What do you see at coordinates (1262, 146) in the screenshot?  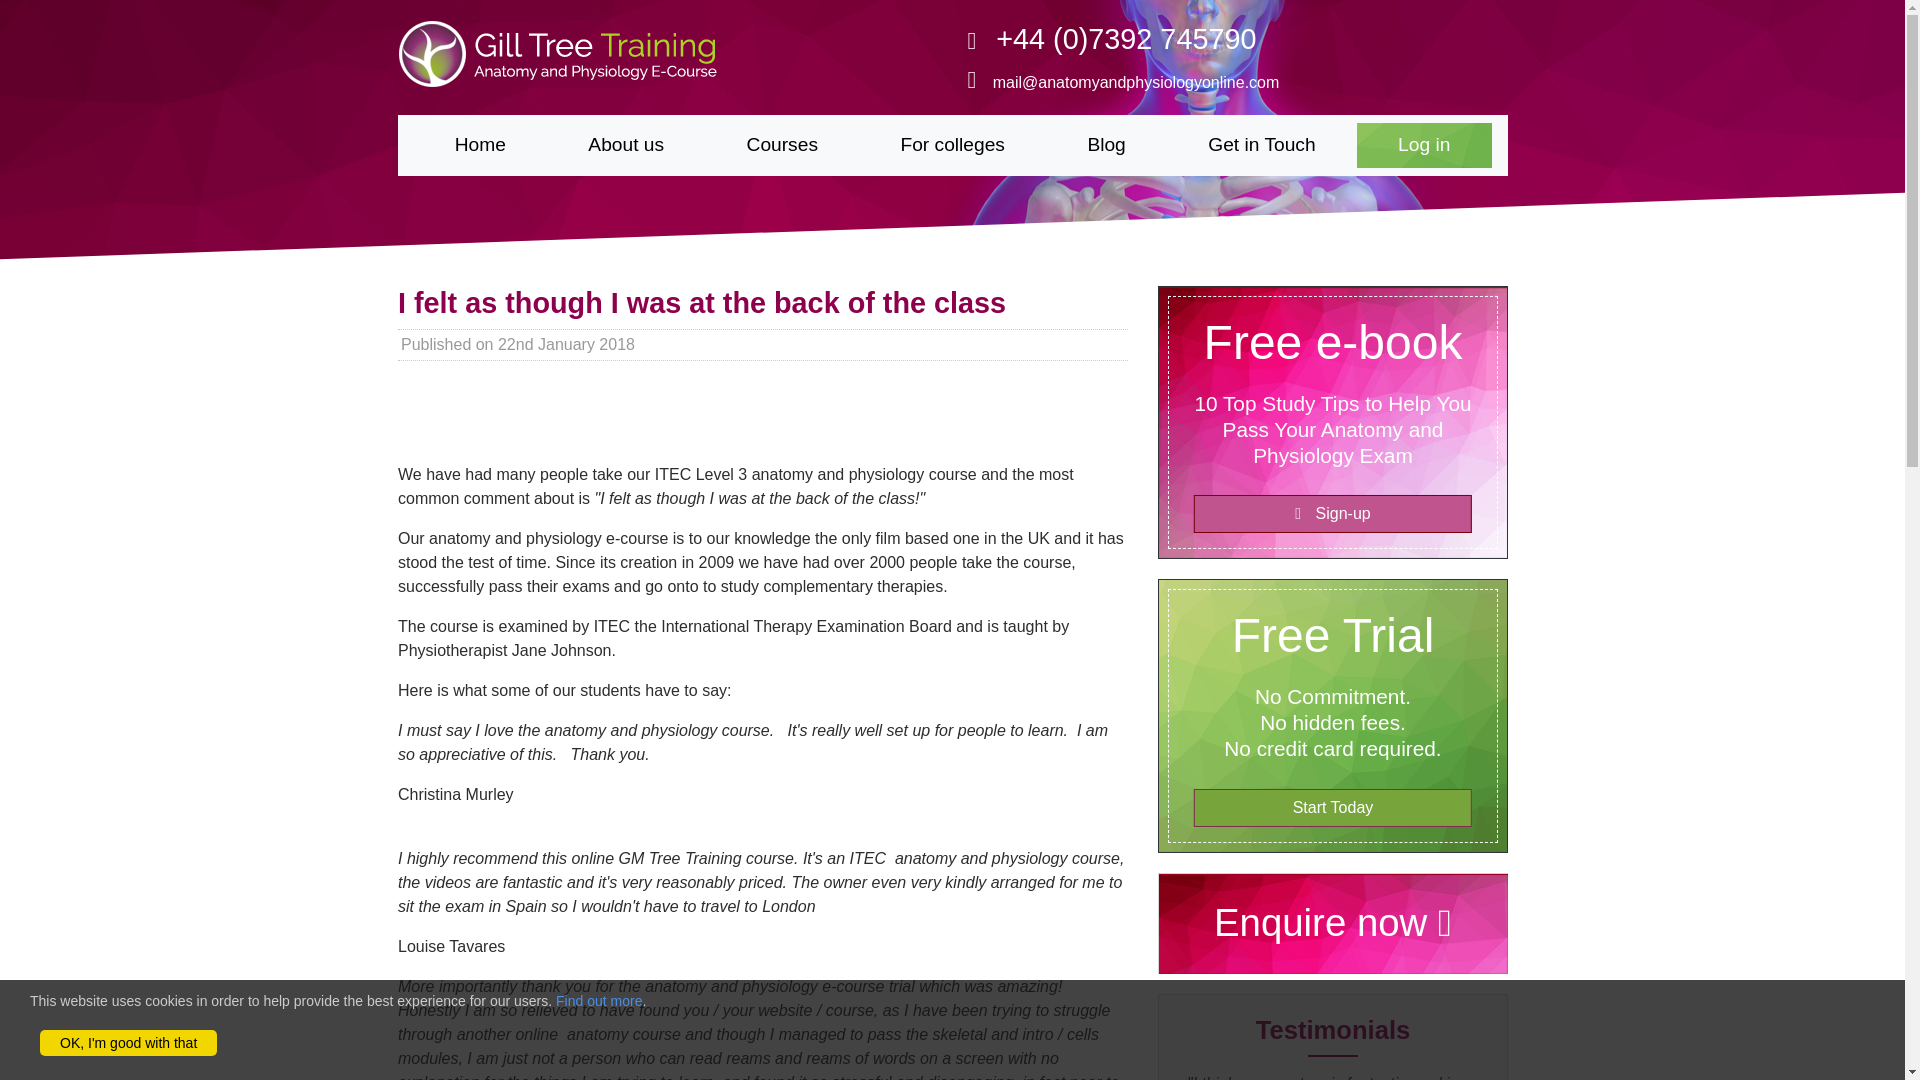 I see `Get in Touch` at bounding box center [1262, 146].